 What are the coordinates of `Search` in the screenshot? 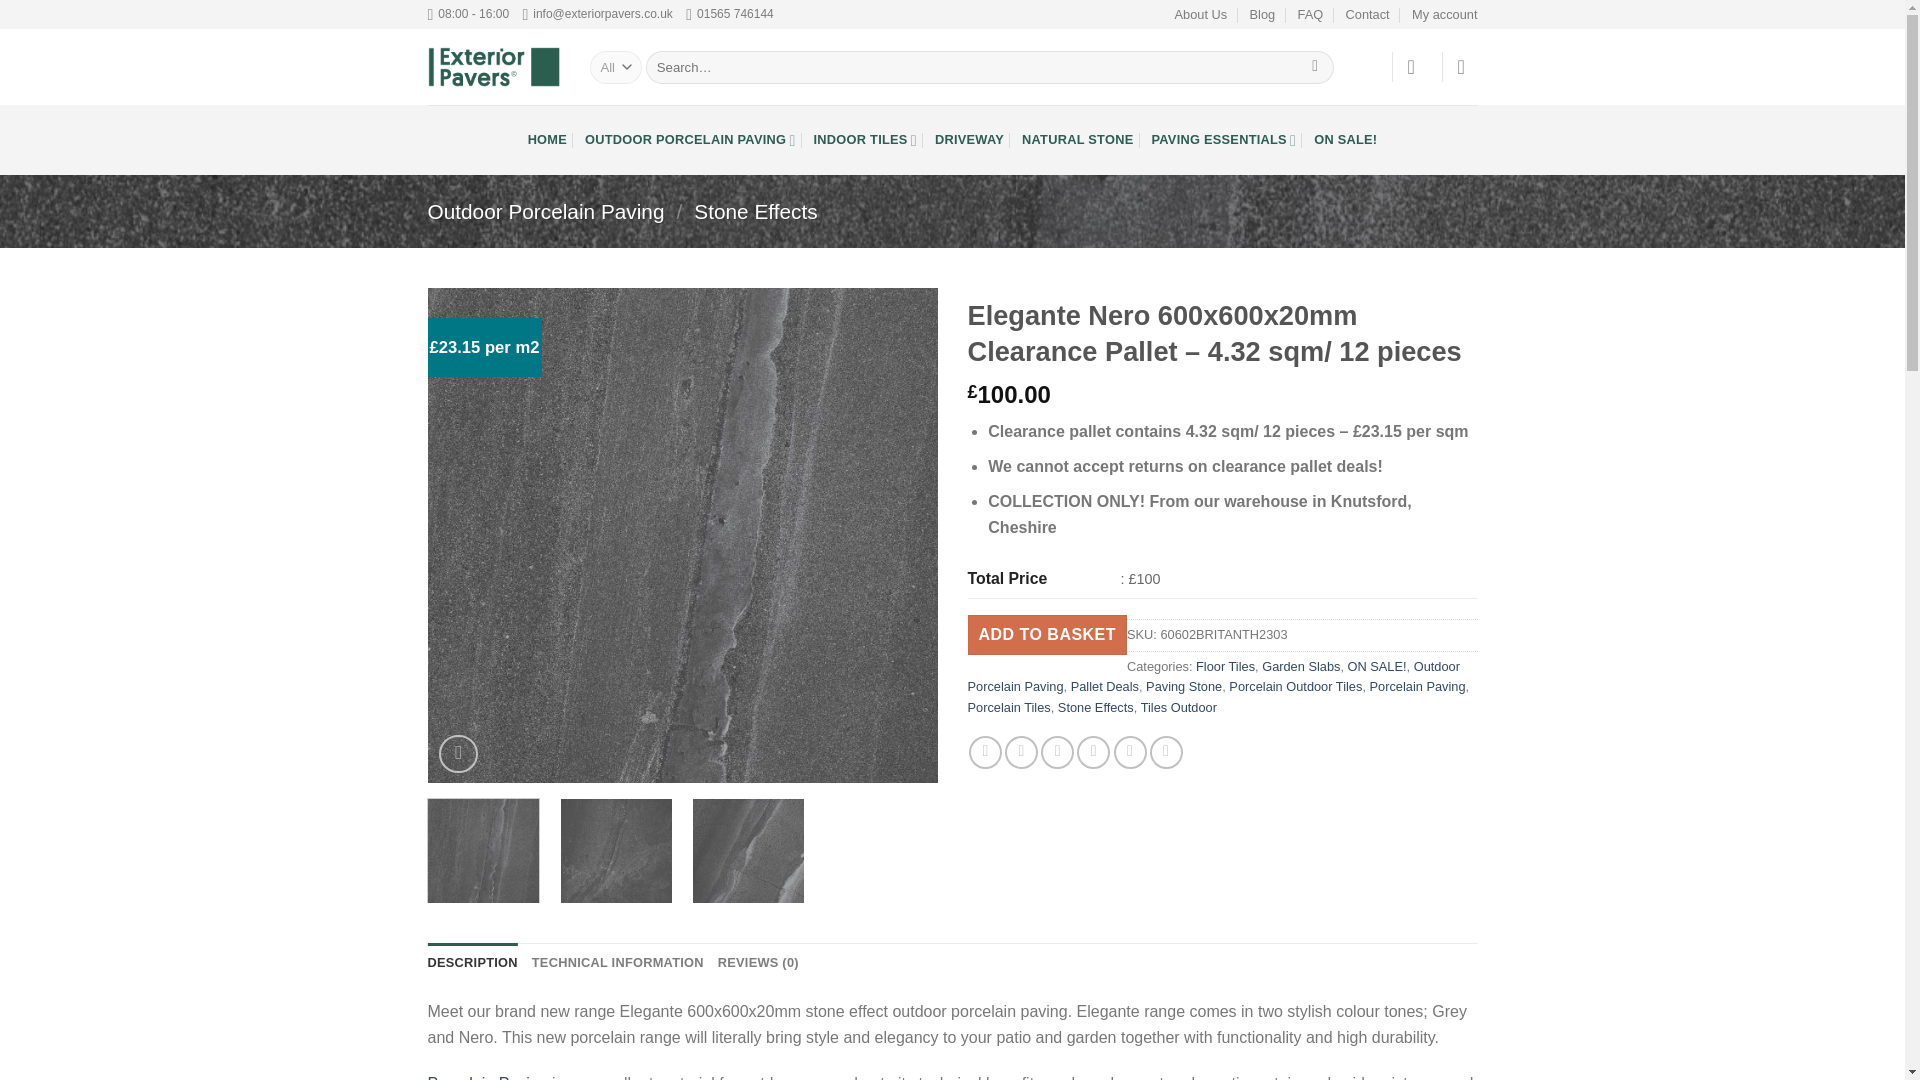 It's located at (1316, 66).